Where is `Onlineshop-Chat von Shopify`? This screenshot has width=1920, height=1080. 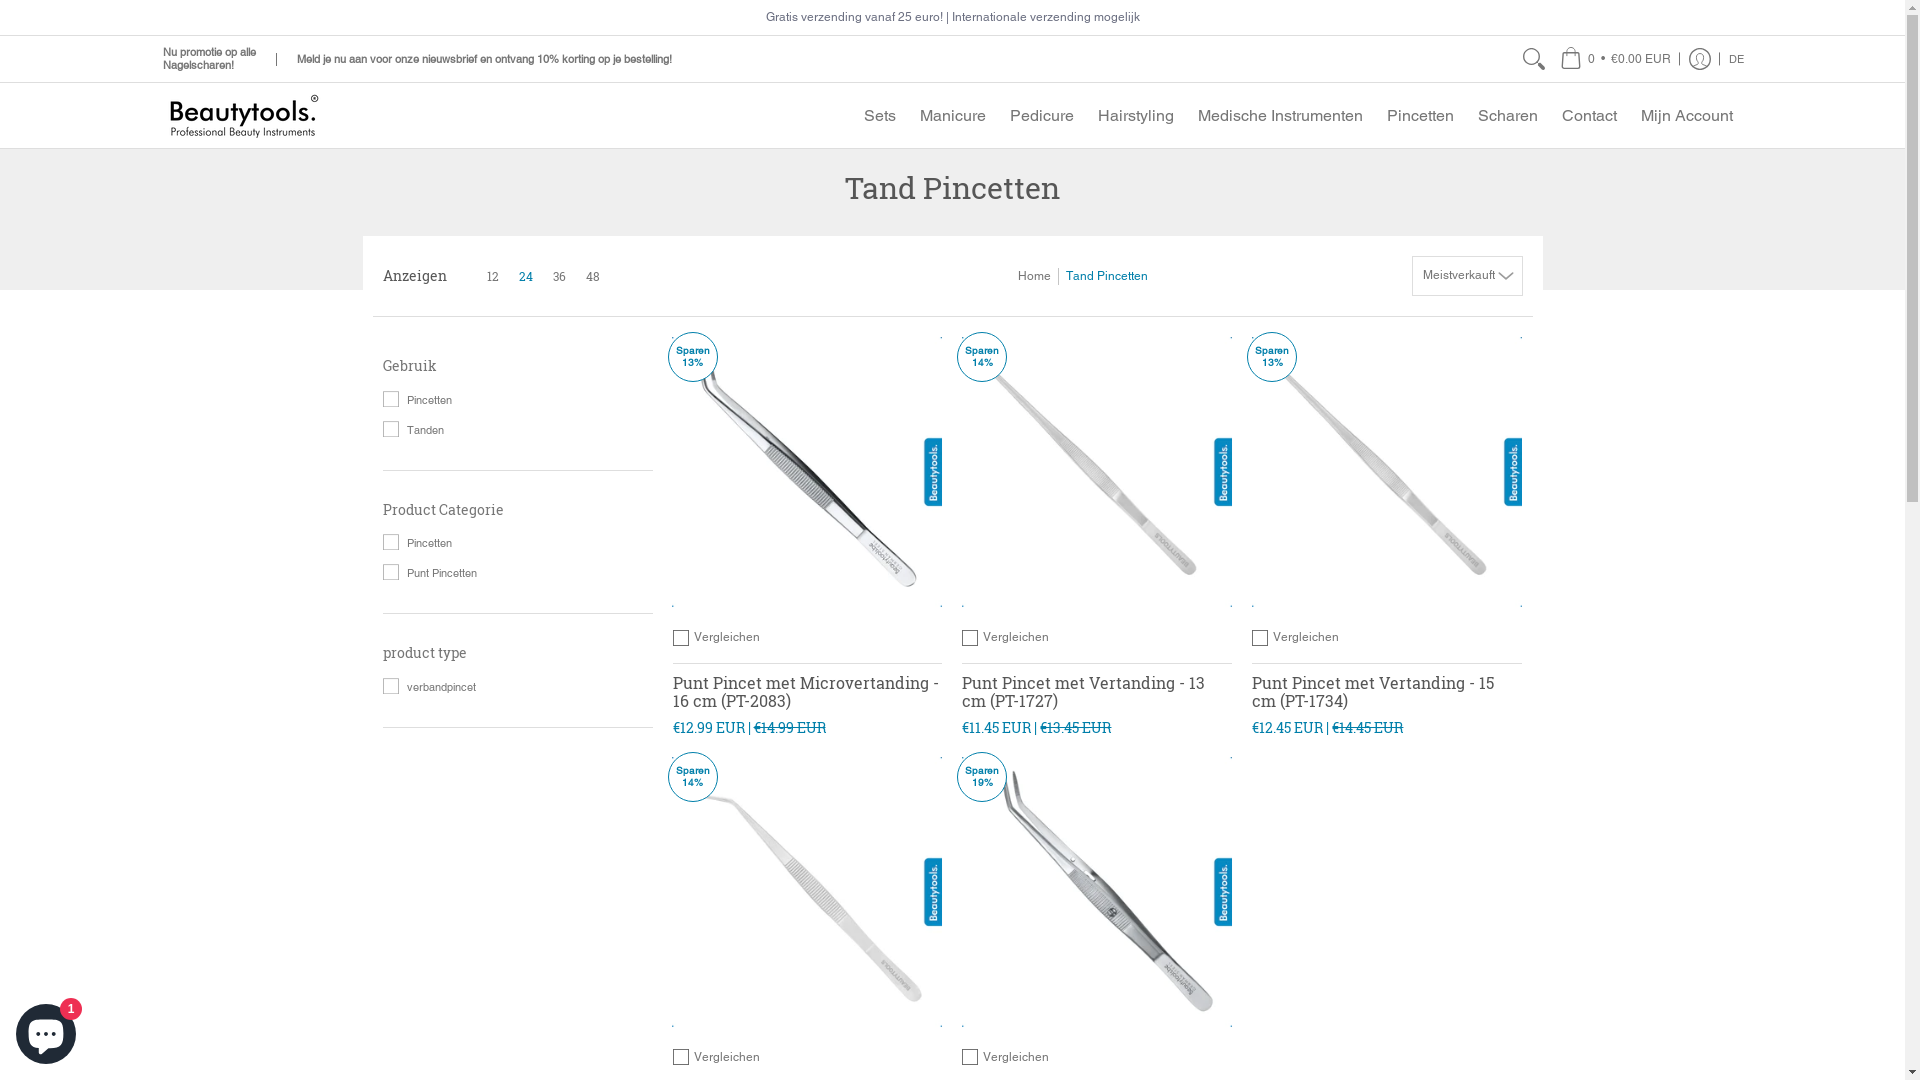
Onlineshop-Chat von Shopify is located at coordinates (46, 1030).